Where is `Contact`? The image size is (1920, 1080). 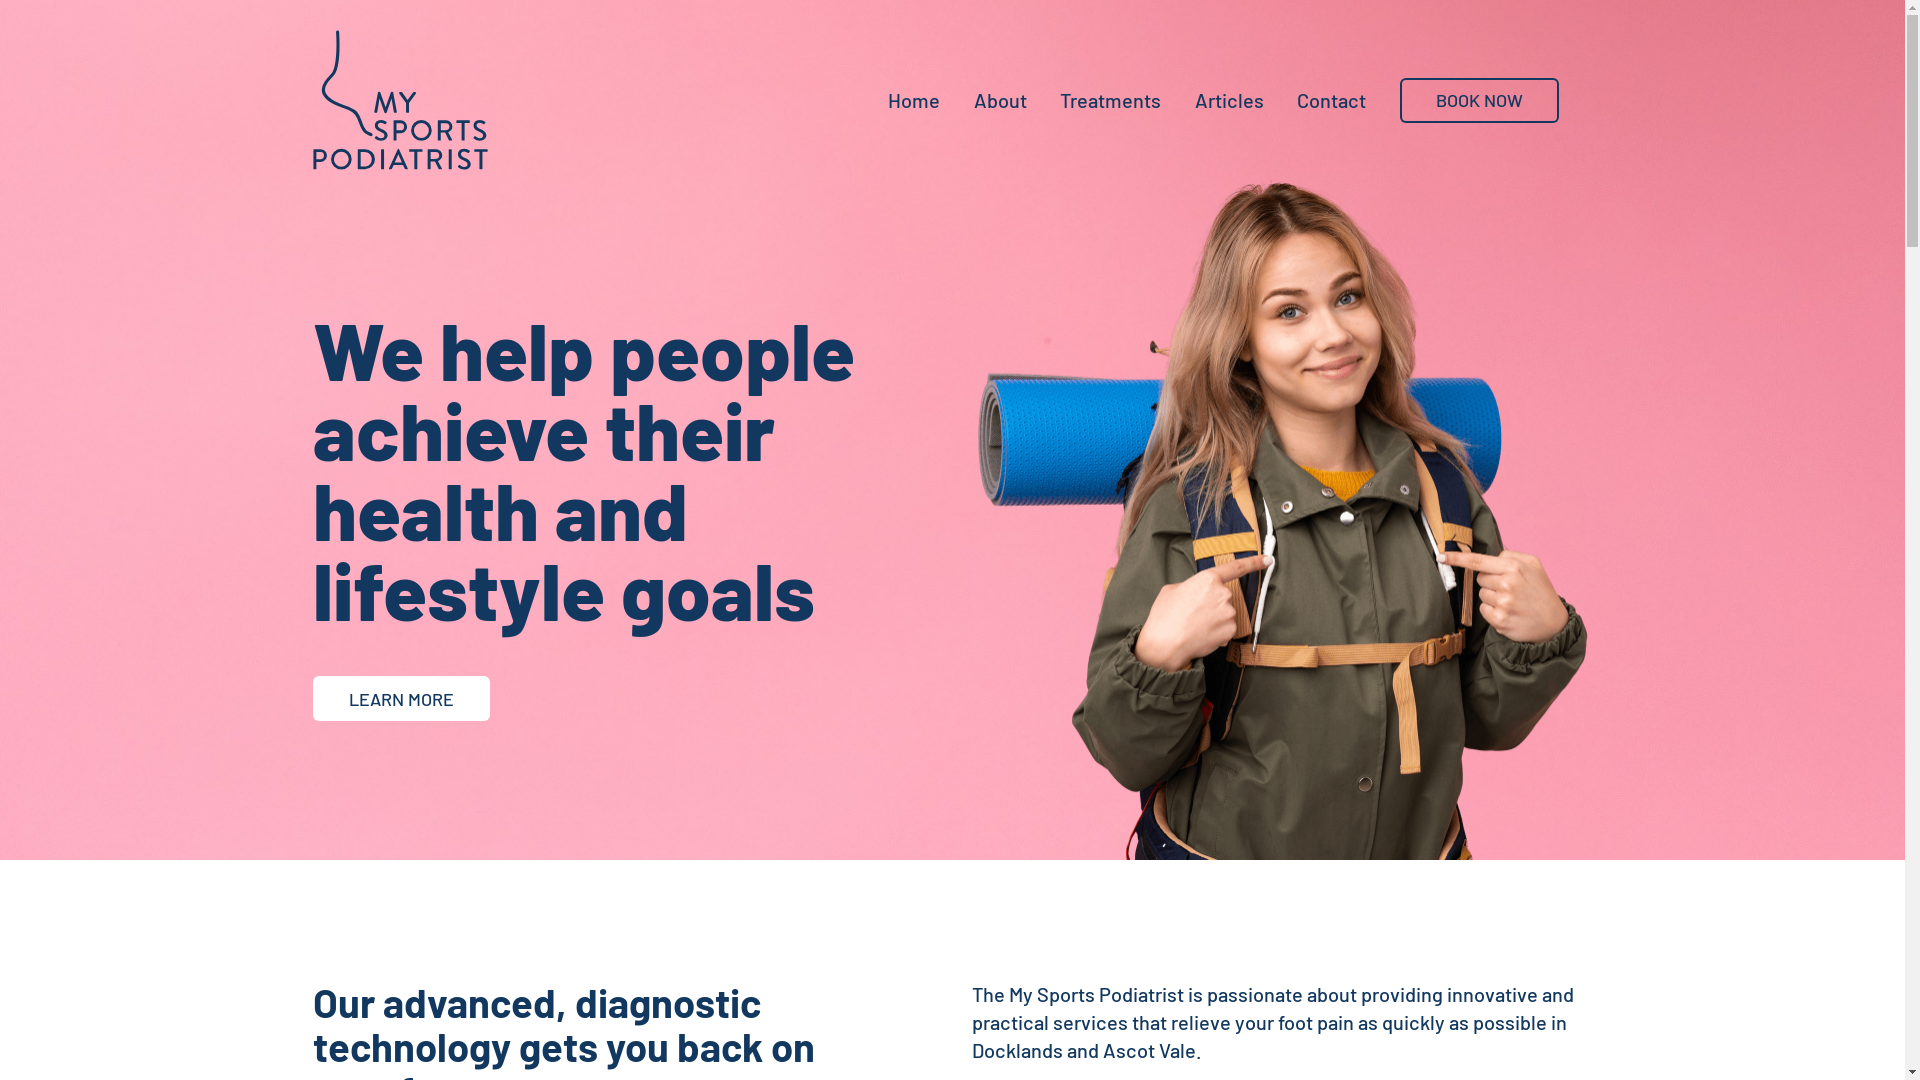 Contact is located at coordinates (1332, 100).